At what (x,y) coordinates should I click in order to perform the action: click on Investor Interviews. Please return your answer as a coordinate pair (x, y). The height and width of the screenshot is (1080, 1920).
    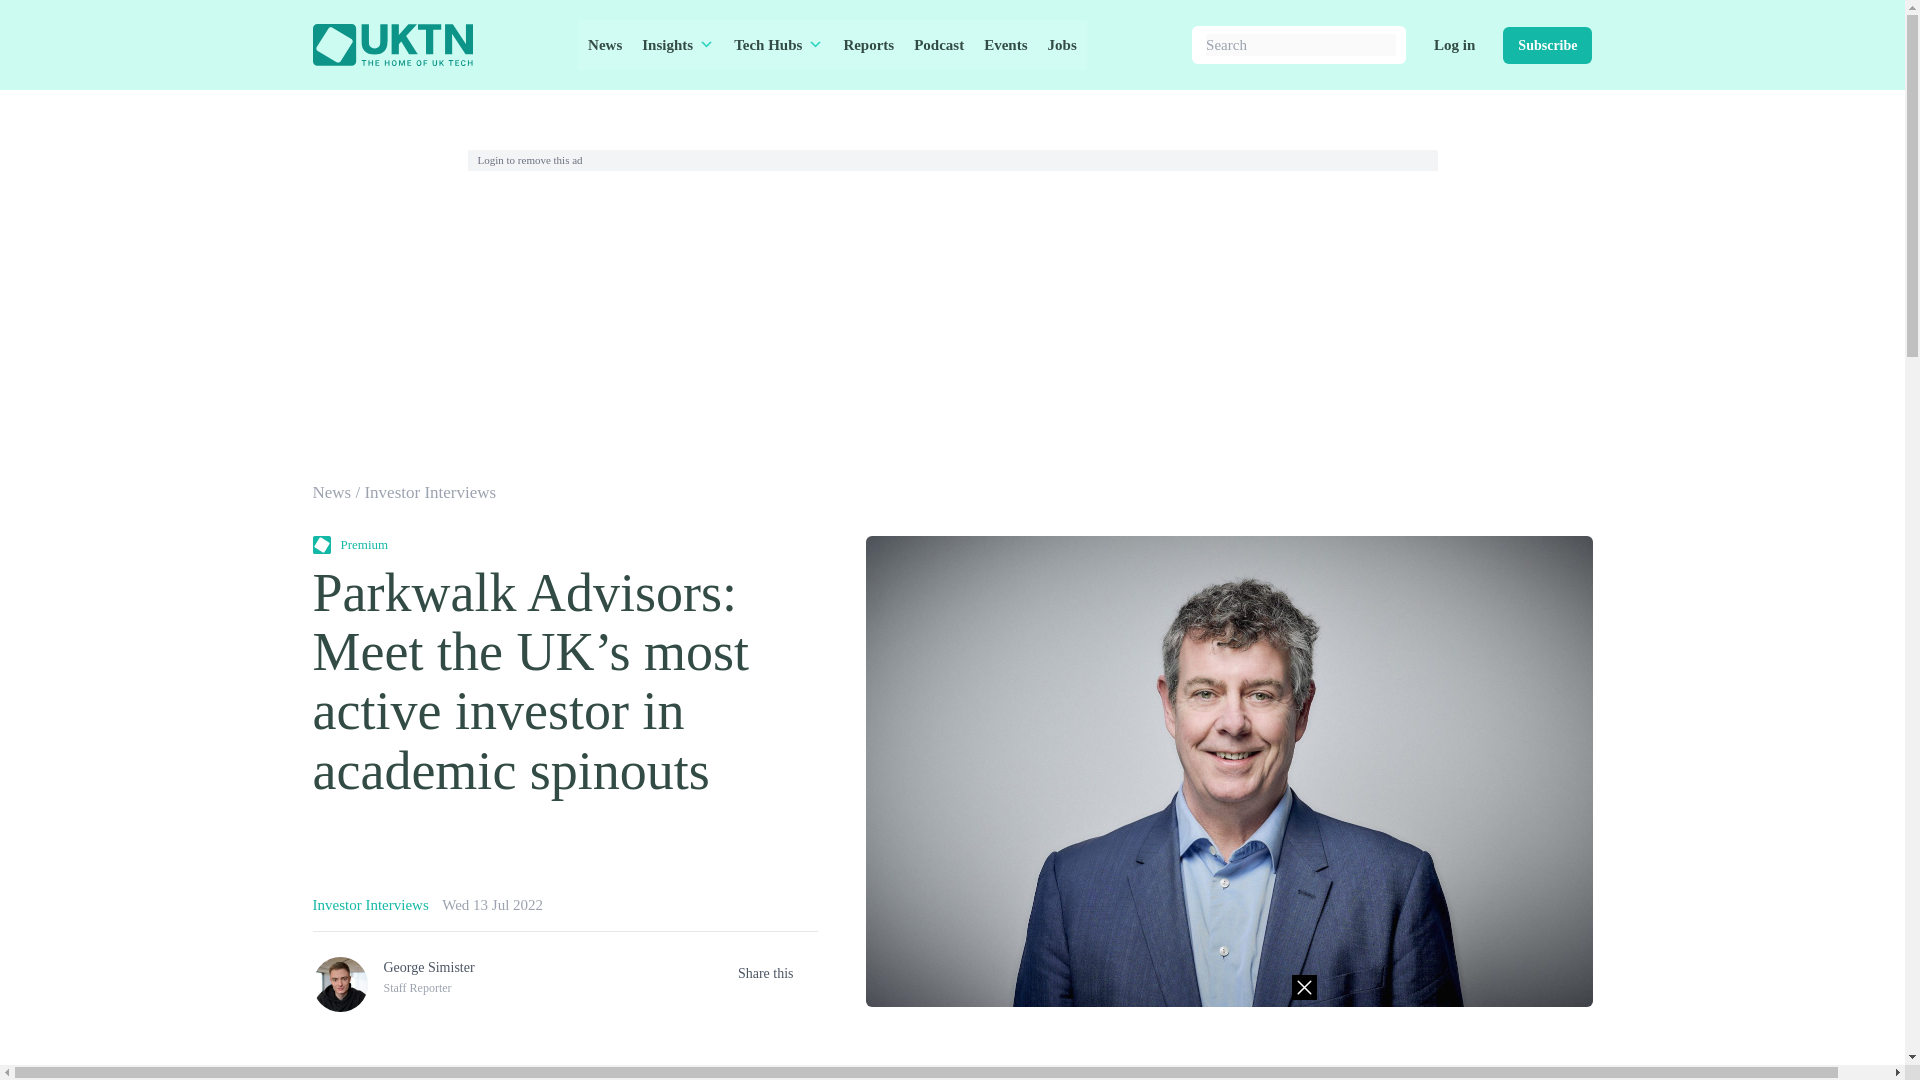
    Looking at the image, I should click on (370, 904).